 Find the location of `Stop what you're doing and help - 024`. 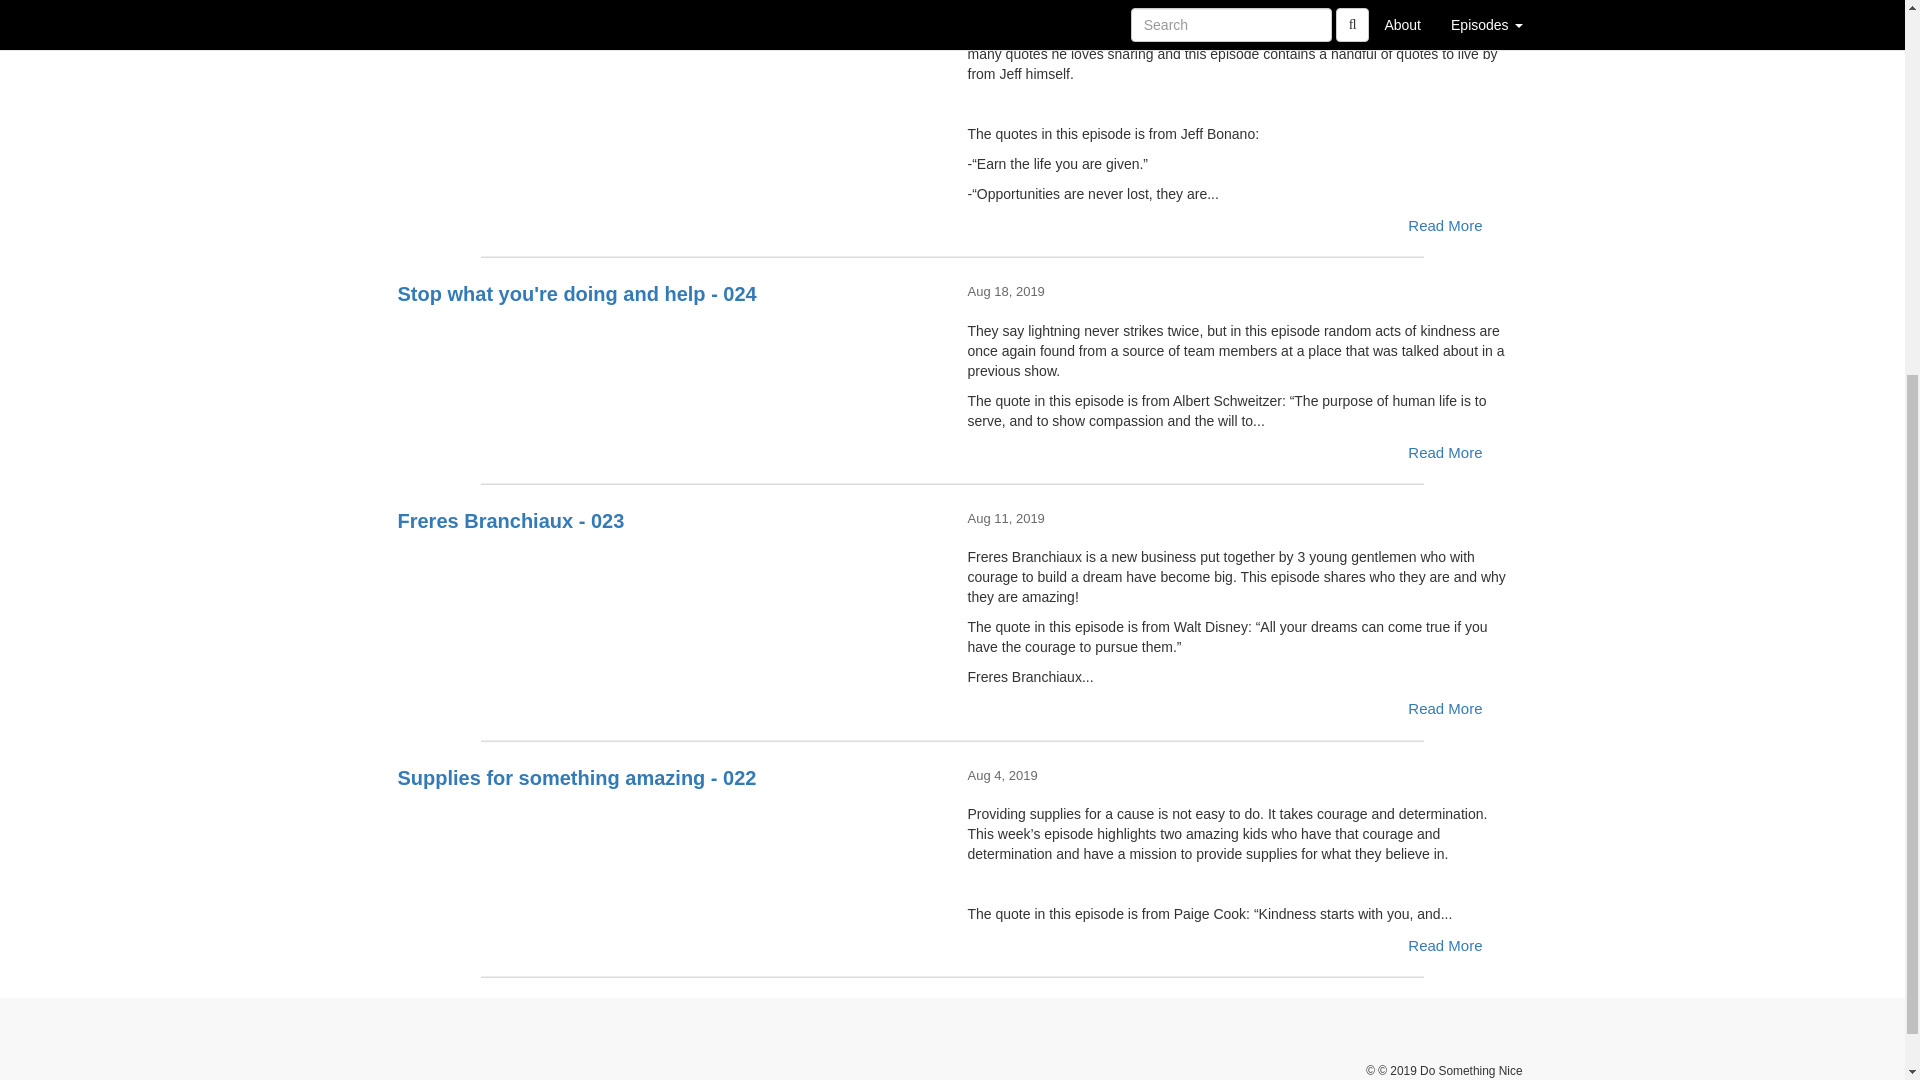

Stop what you're doing and help - 024 is located at coordinates (668, 354).